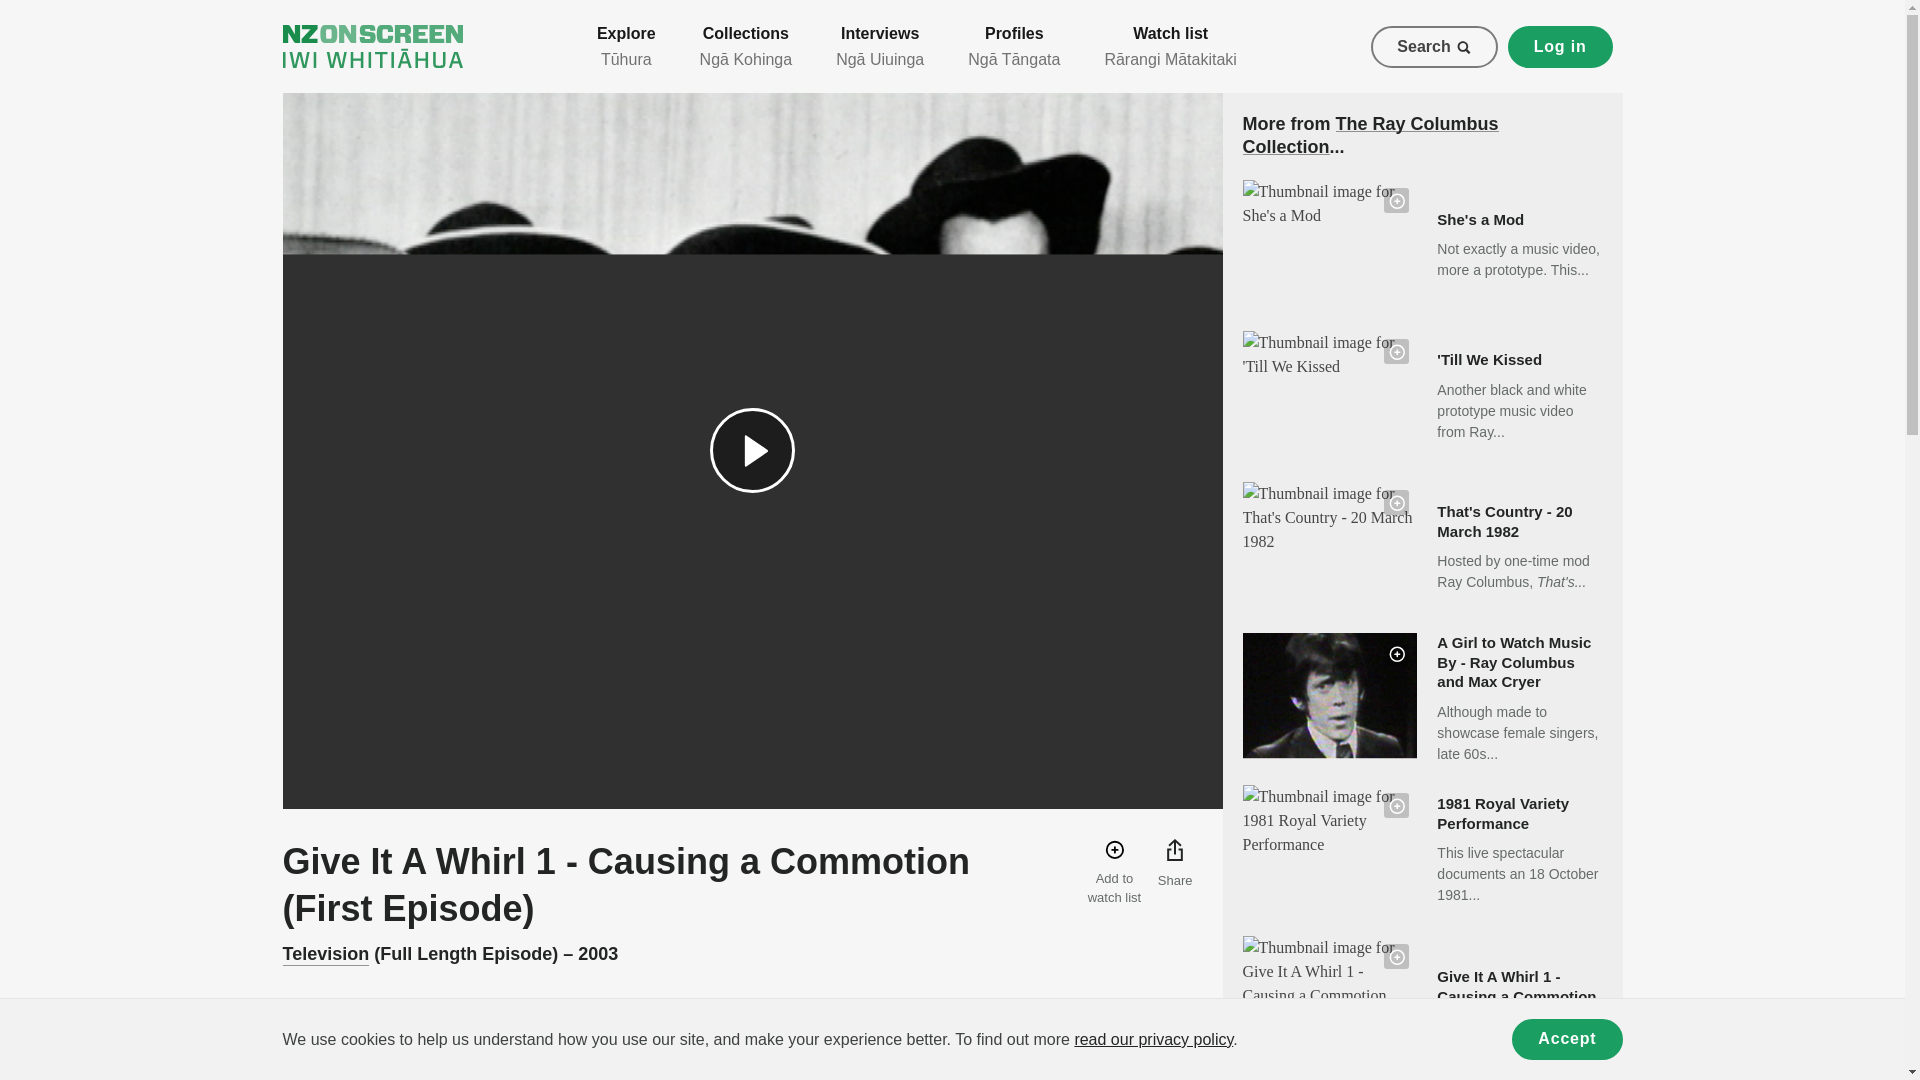 The width and height of the screenshot is (1920, 1080). Describe the element at coordinates (589, 1032) in the screenshot. I see `Quotes` at that location.